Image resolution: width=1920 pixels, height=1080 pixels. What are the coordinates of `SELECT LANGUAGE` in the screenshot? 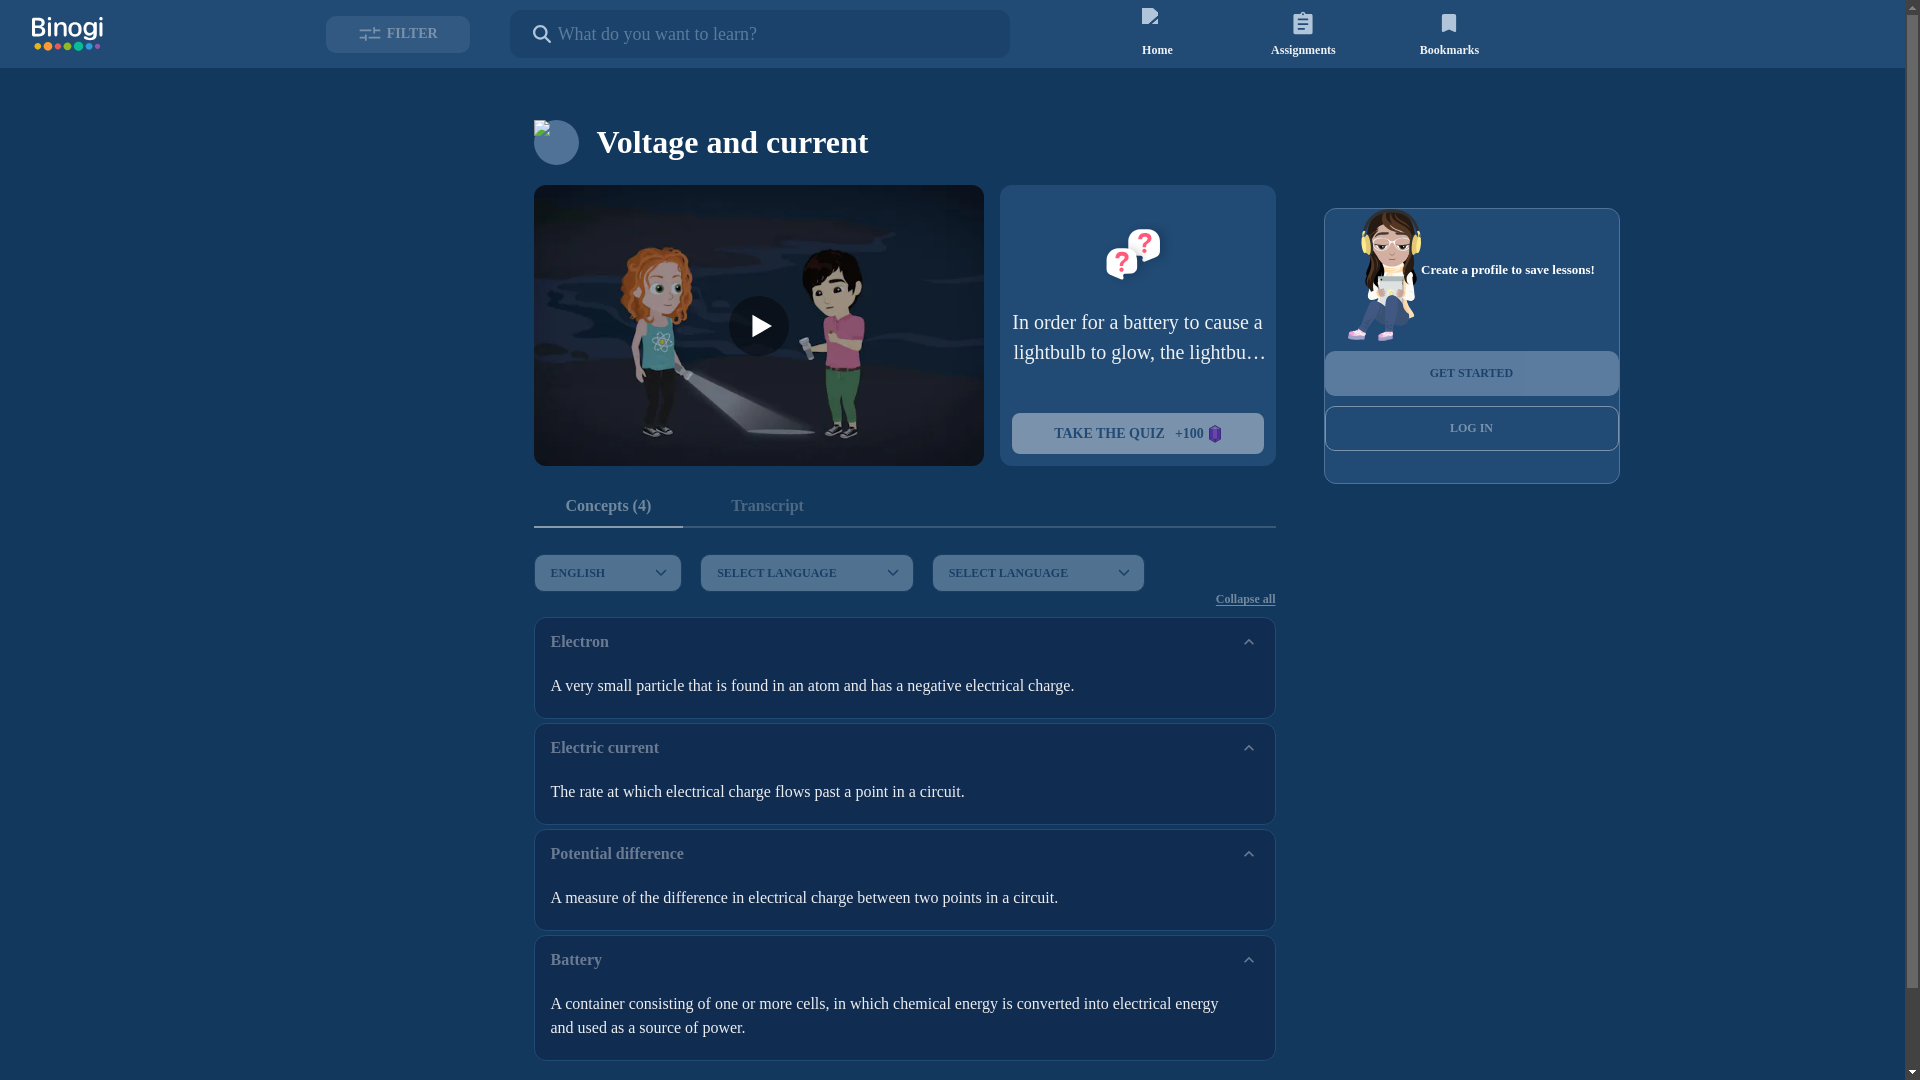 It's located at (806, 572).